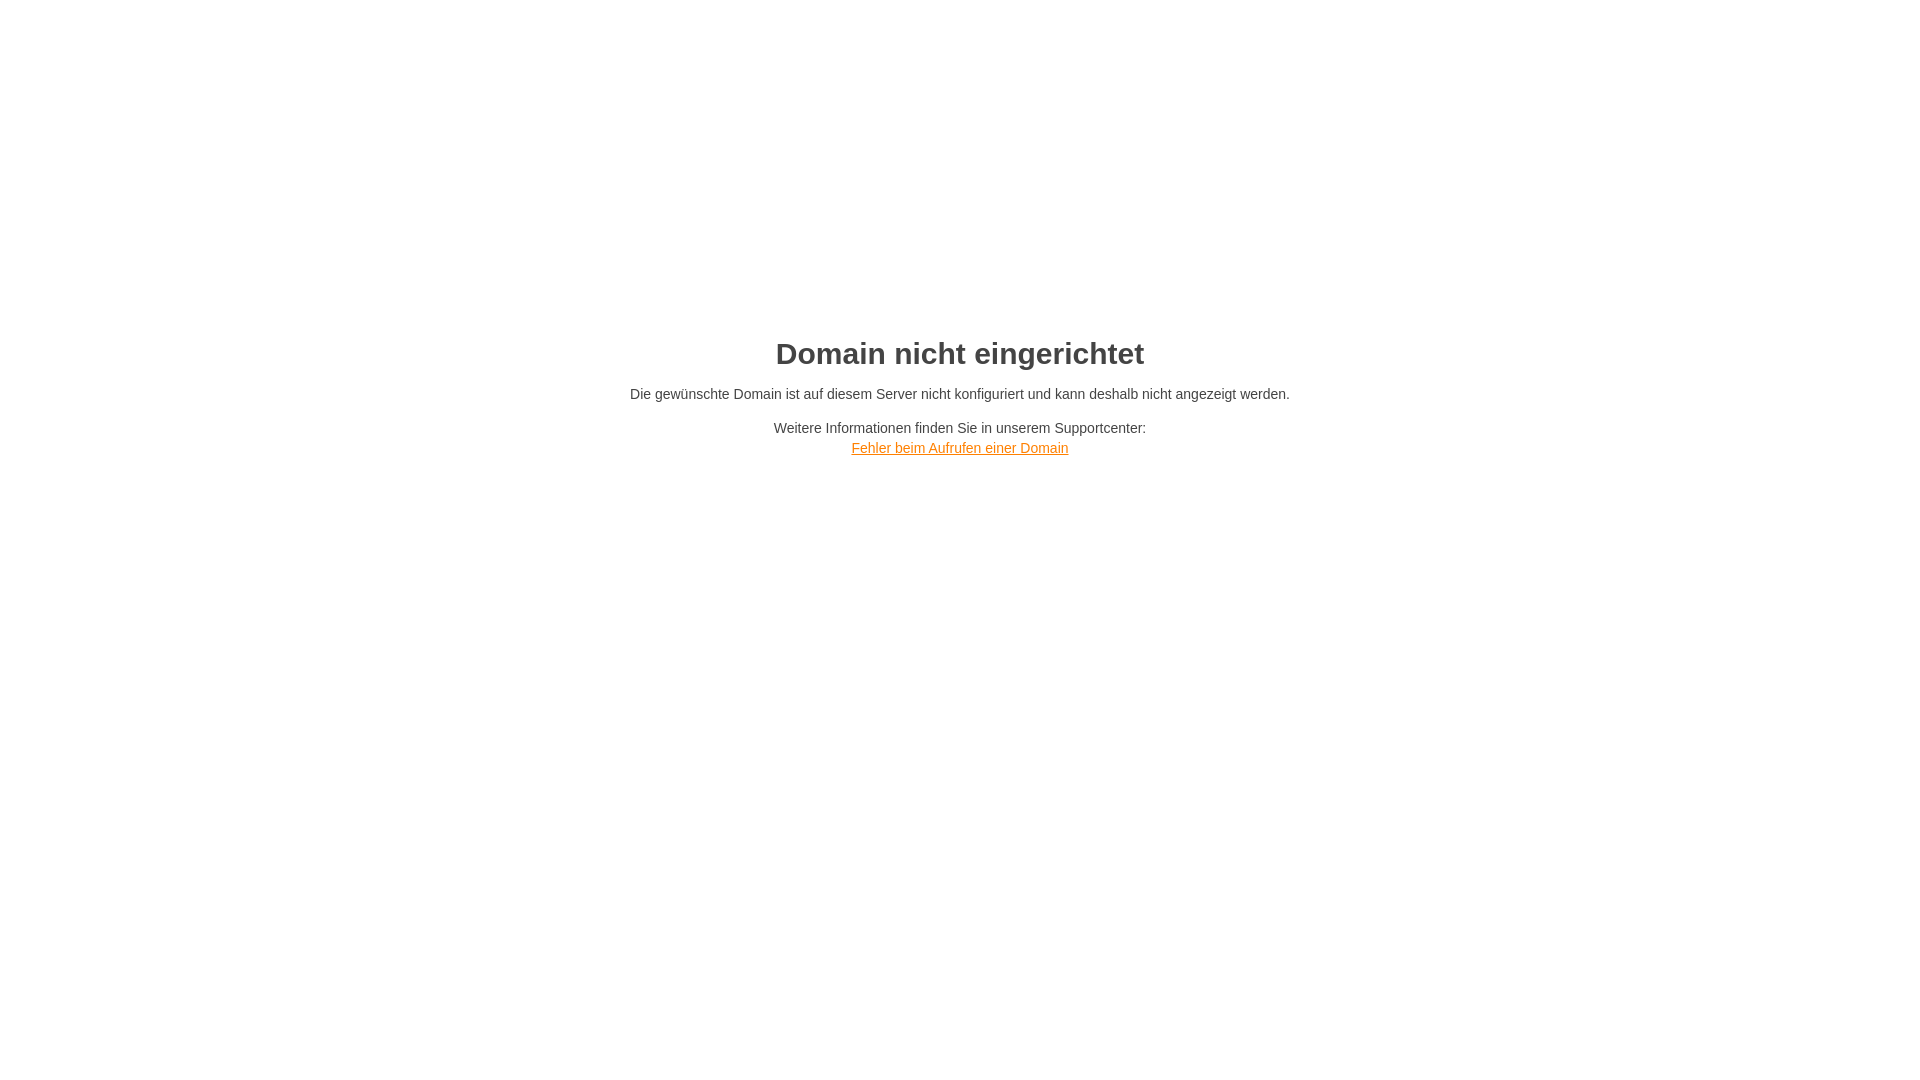 The image size is (1920, 1080). What do you see at coordinates (960, 448) in the screenshot?
I see `Fehler beim Aufrufen einer Domain` at bounding box center [960, 448].